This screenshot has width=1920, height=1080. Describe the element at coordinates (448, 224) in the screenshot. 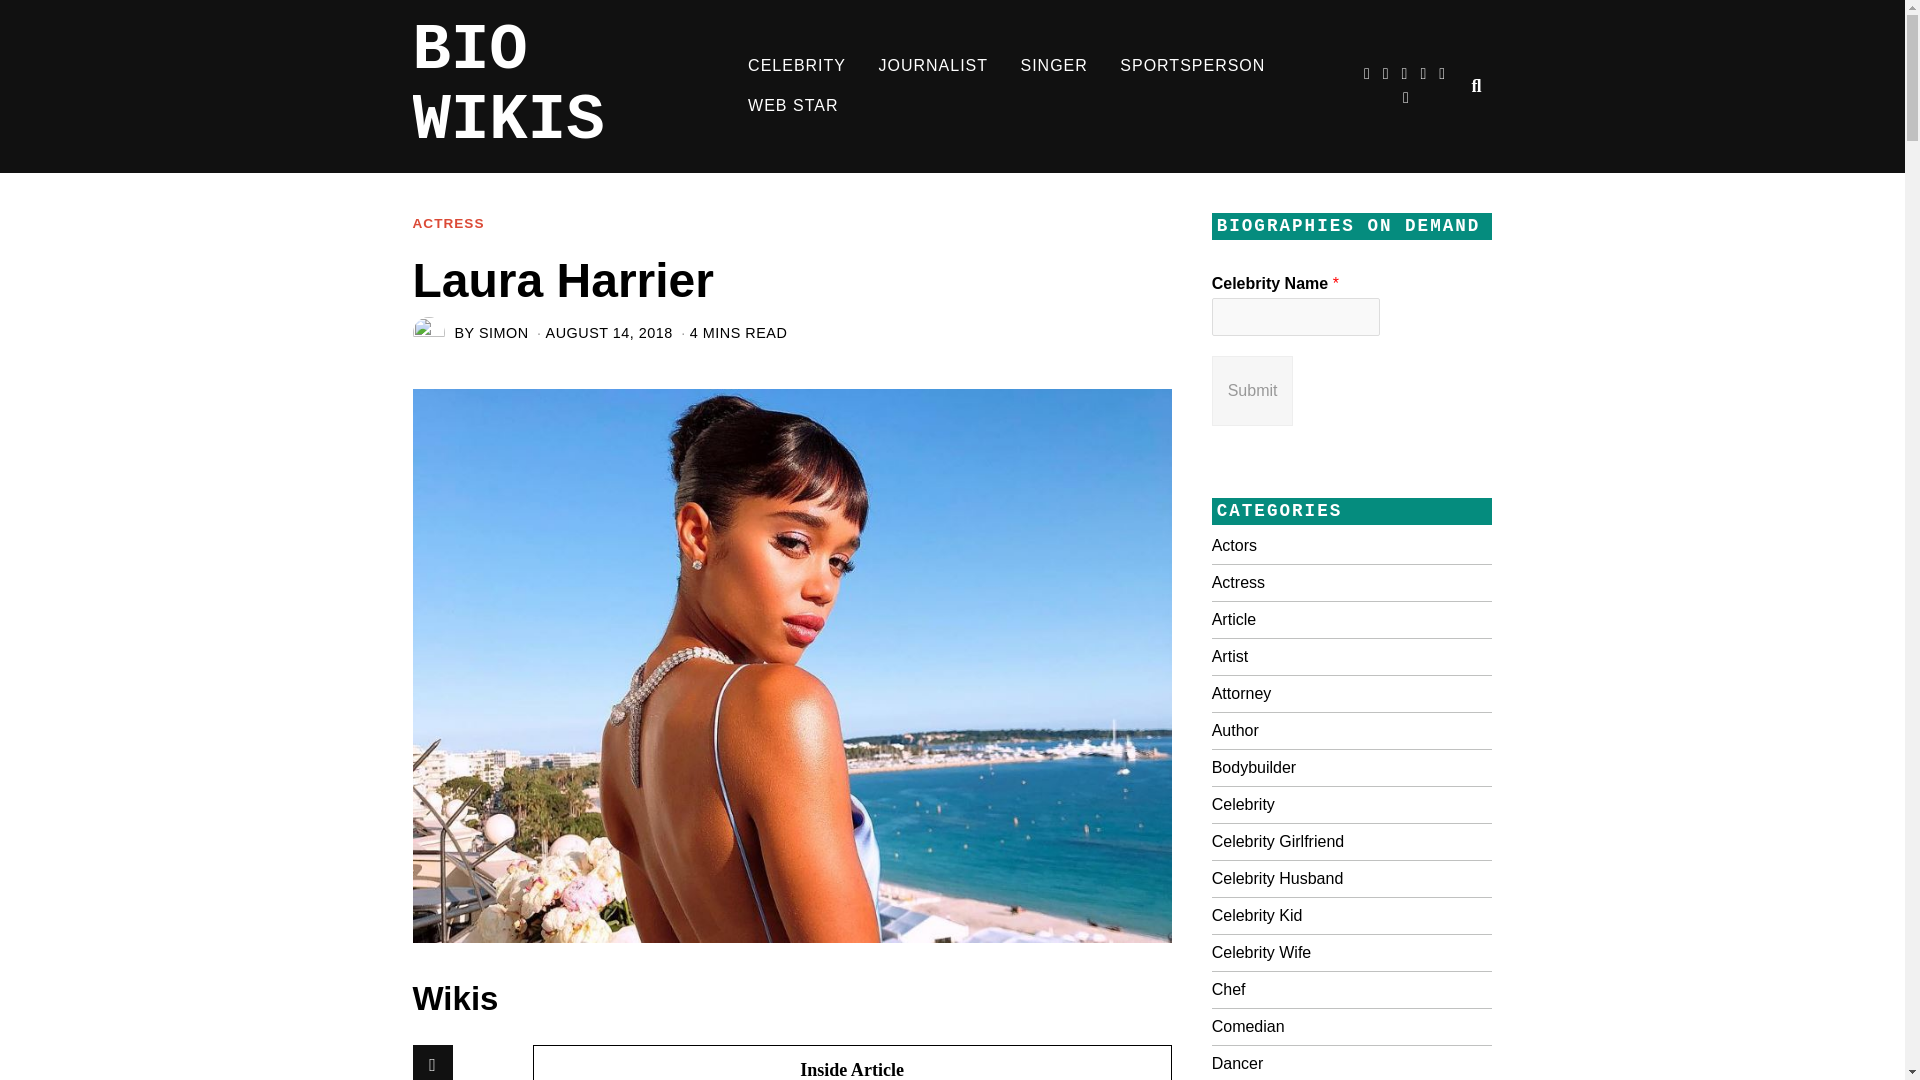

I see `ACTRESS` at that location.